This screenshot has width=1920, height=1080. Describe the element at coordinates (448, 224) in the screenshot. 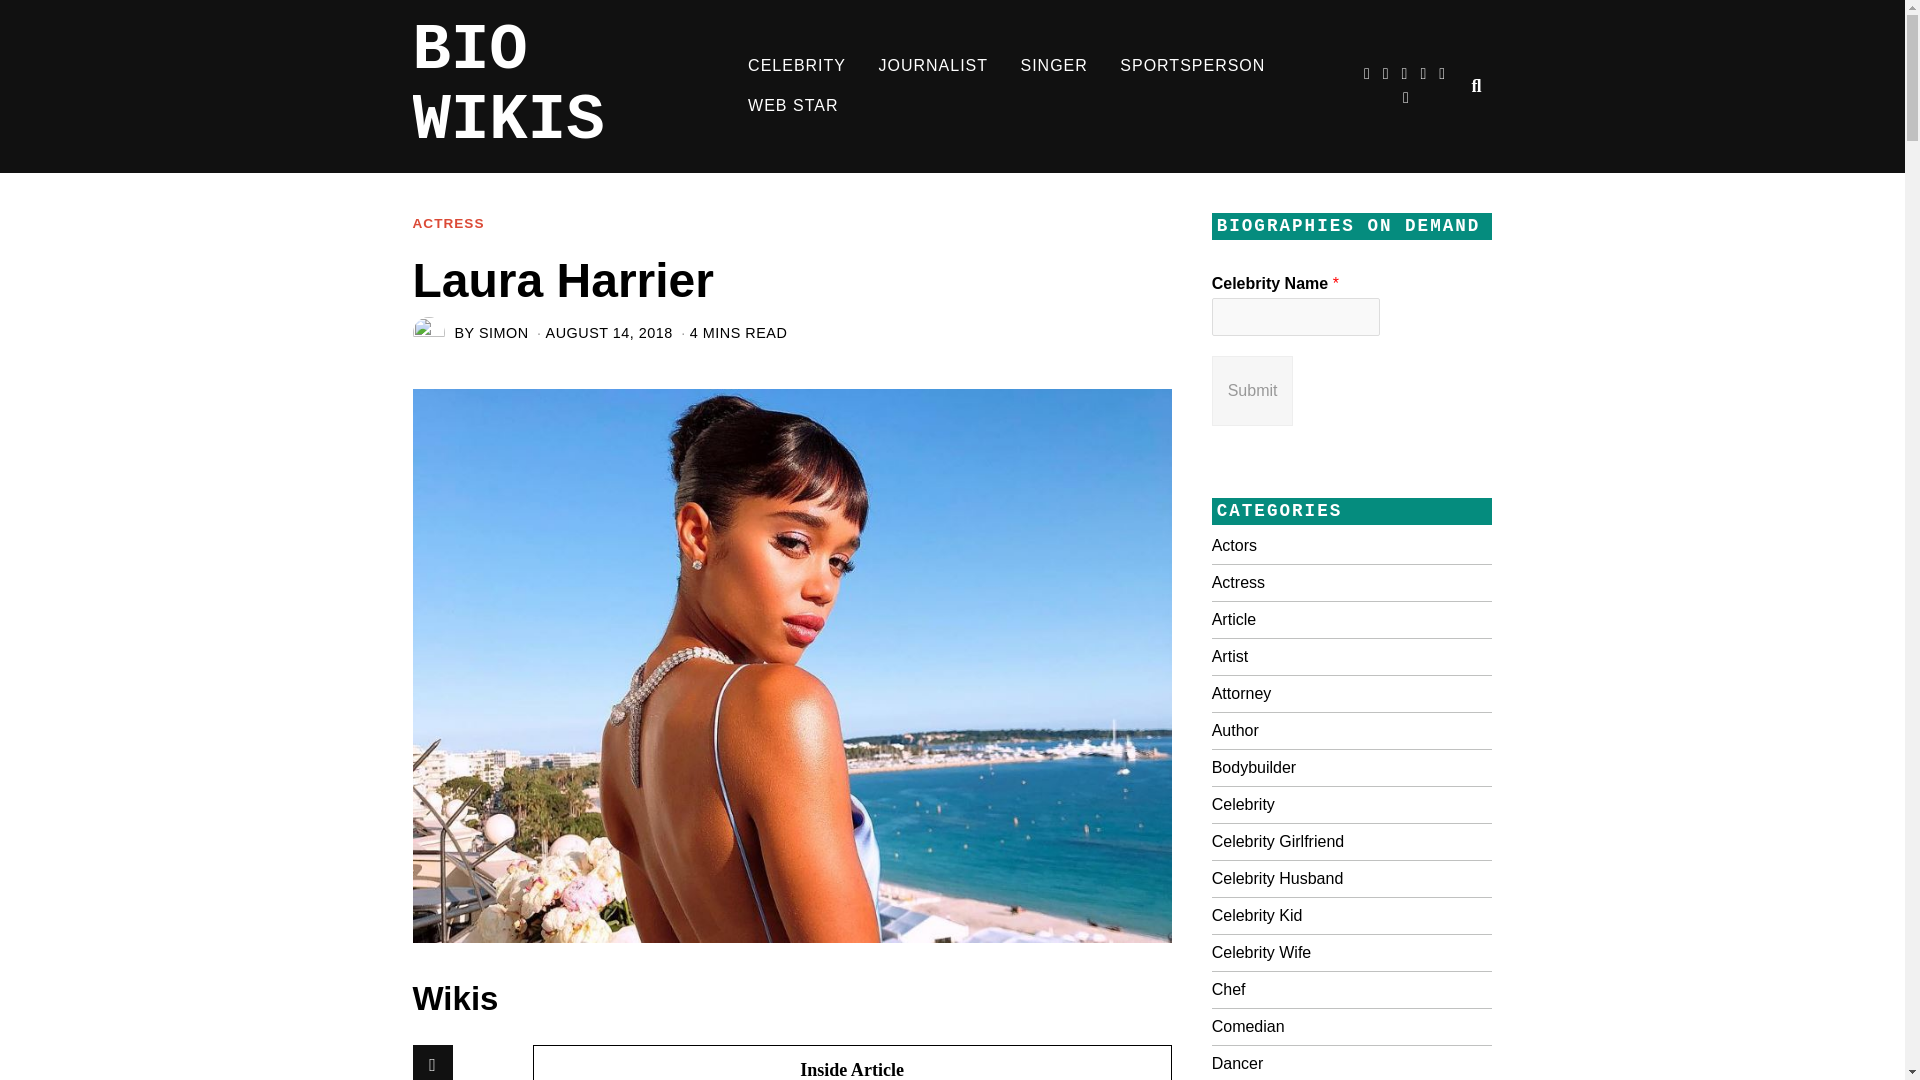

I see `ACTRESS` at that location.